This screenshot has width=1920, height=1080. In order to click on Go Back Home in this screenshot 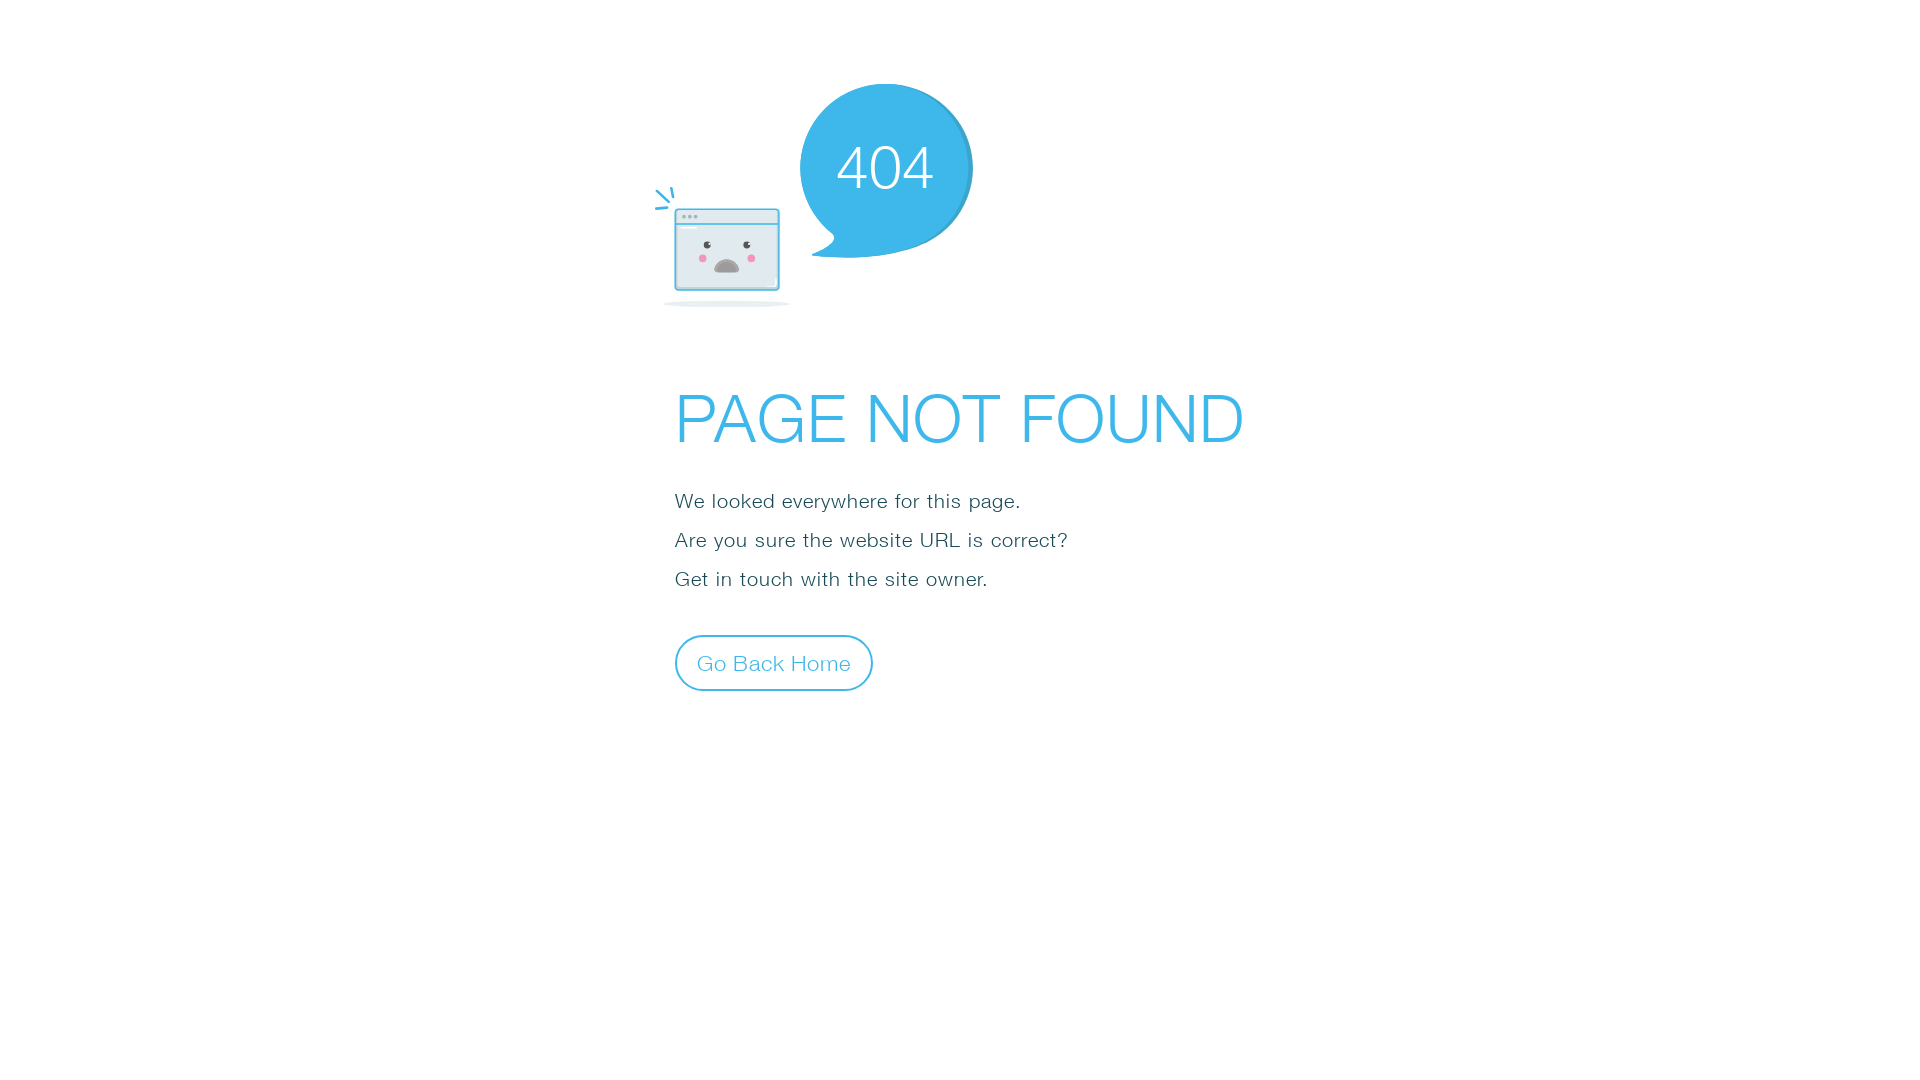, I will do `click(774, 662)`.